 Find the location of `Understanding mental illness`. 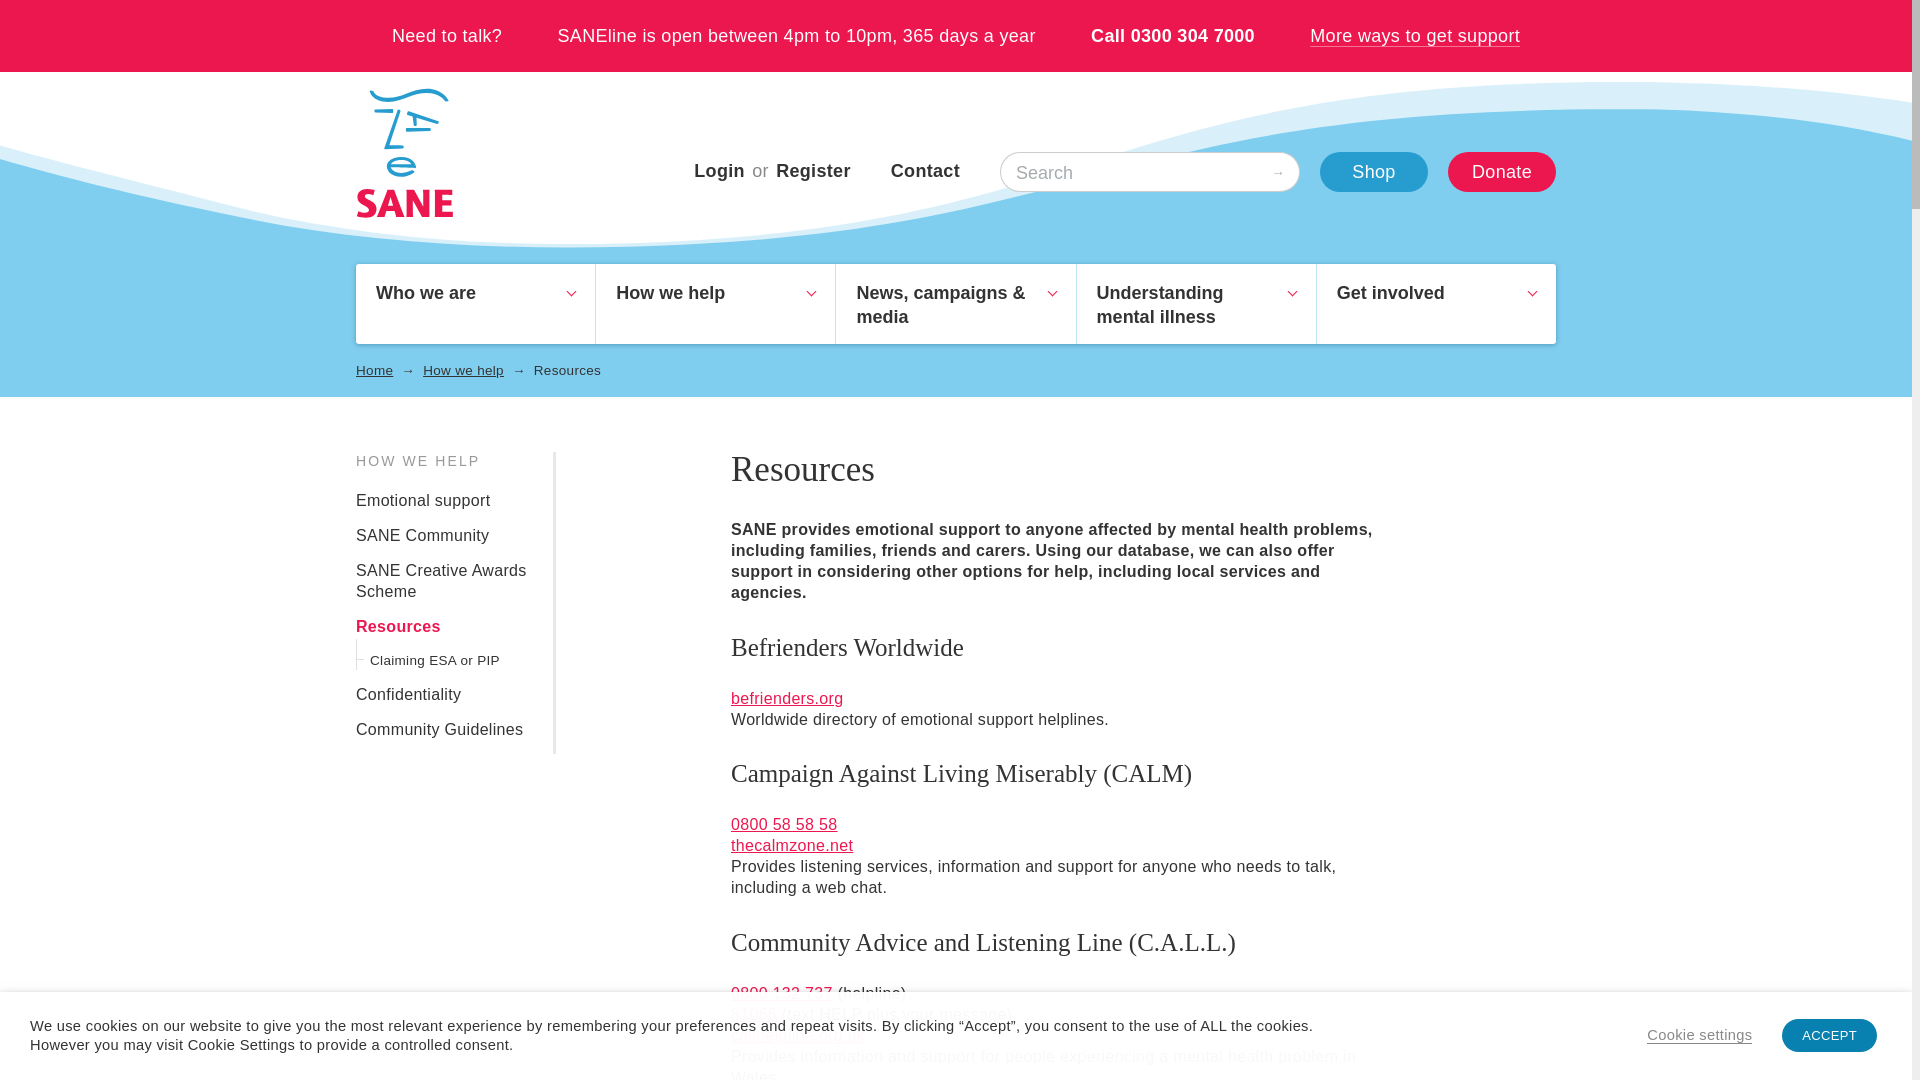

Understanding mental illness is located at coordinates (1196, 304).